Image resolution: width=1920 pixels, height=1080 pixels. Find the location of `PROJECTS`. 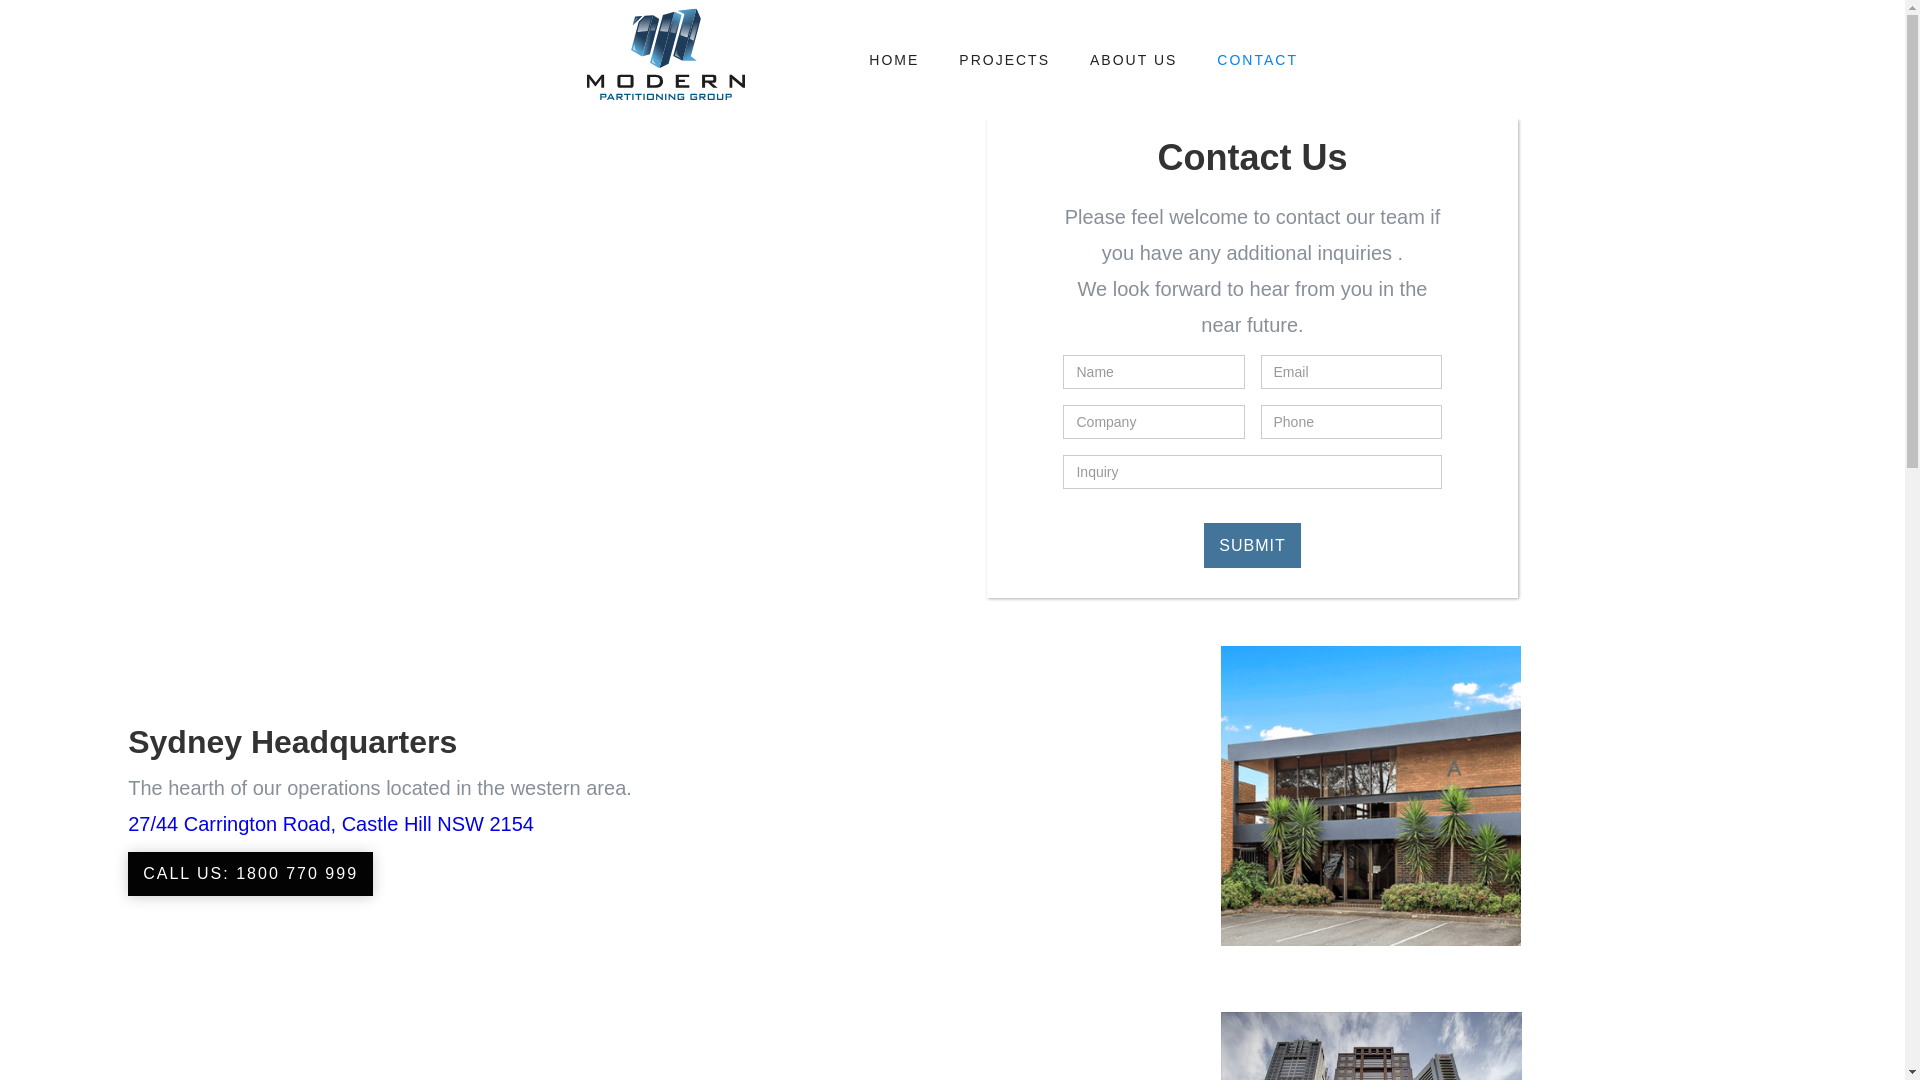

PROJECTS is located at coordinates (1004, 60).